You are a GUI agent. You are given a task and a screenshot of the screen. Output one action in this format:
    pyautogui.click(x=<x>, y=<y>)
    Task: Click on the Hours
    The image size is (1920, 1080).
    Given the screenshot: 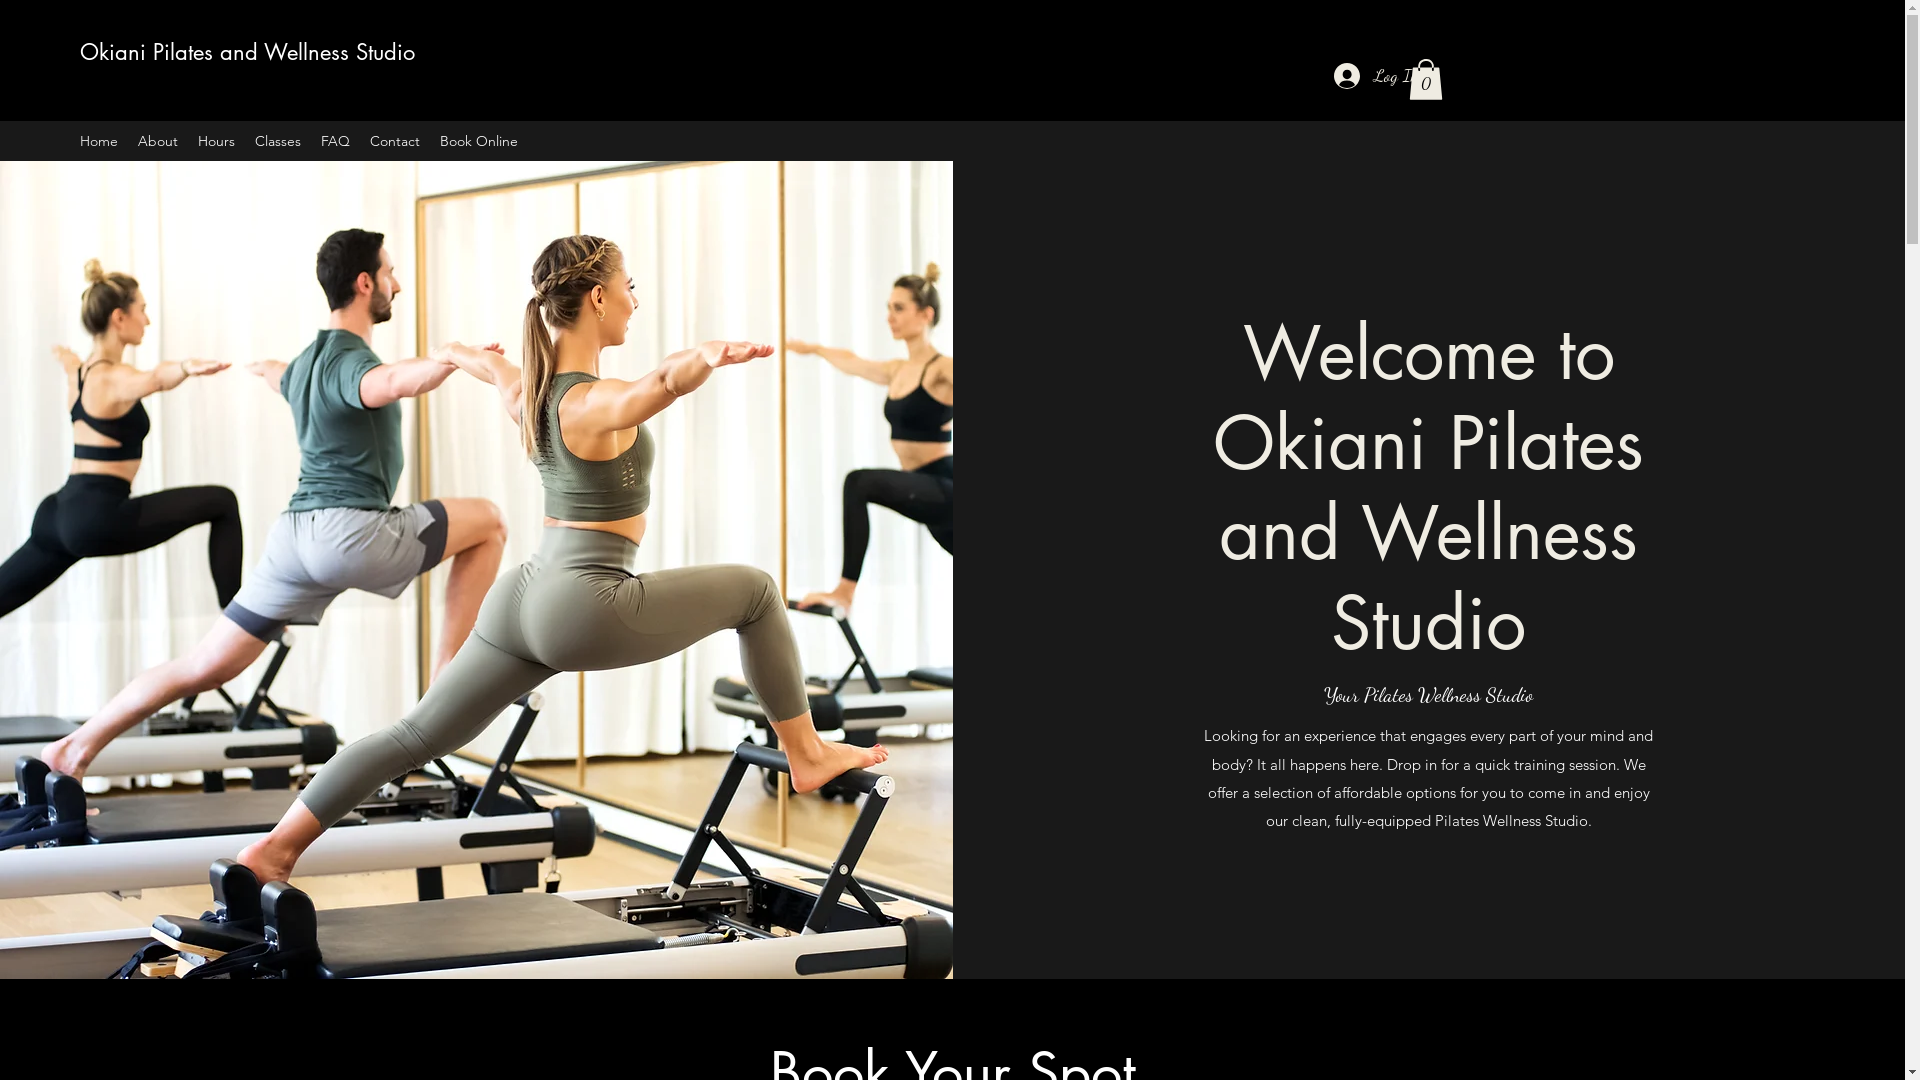 What is the action you would take?
    pyautogui.click(x=216, y=140)
    